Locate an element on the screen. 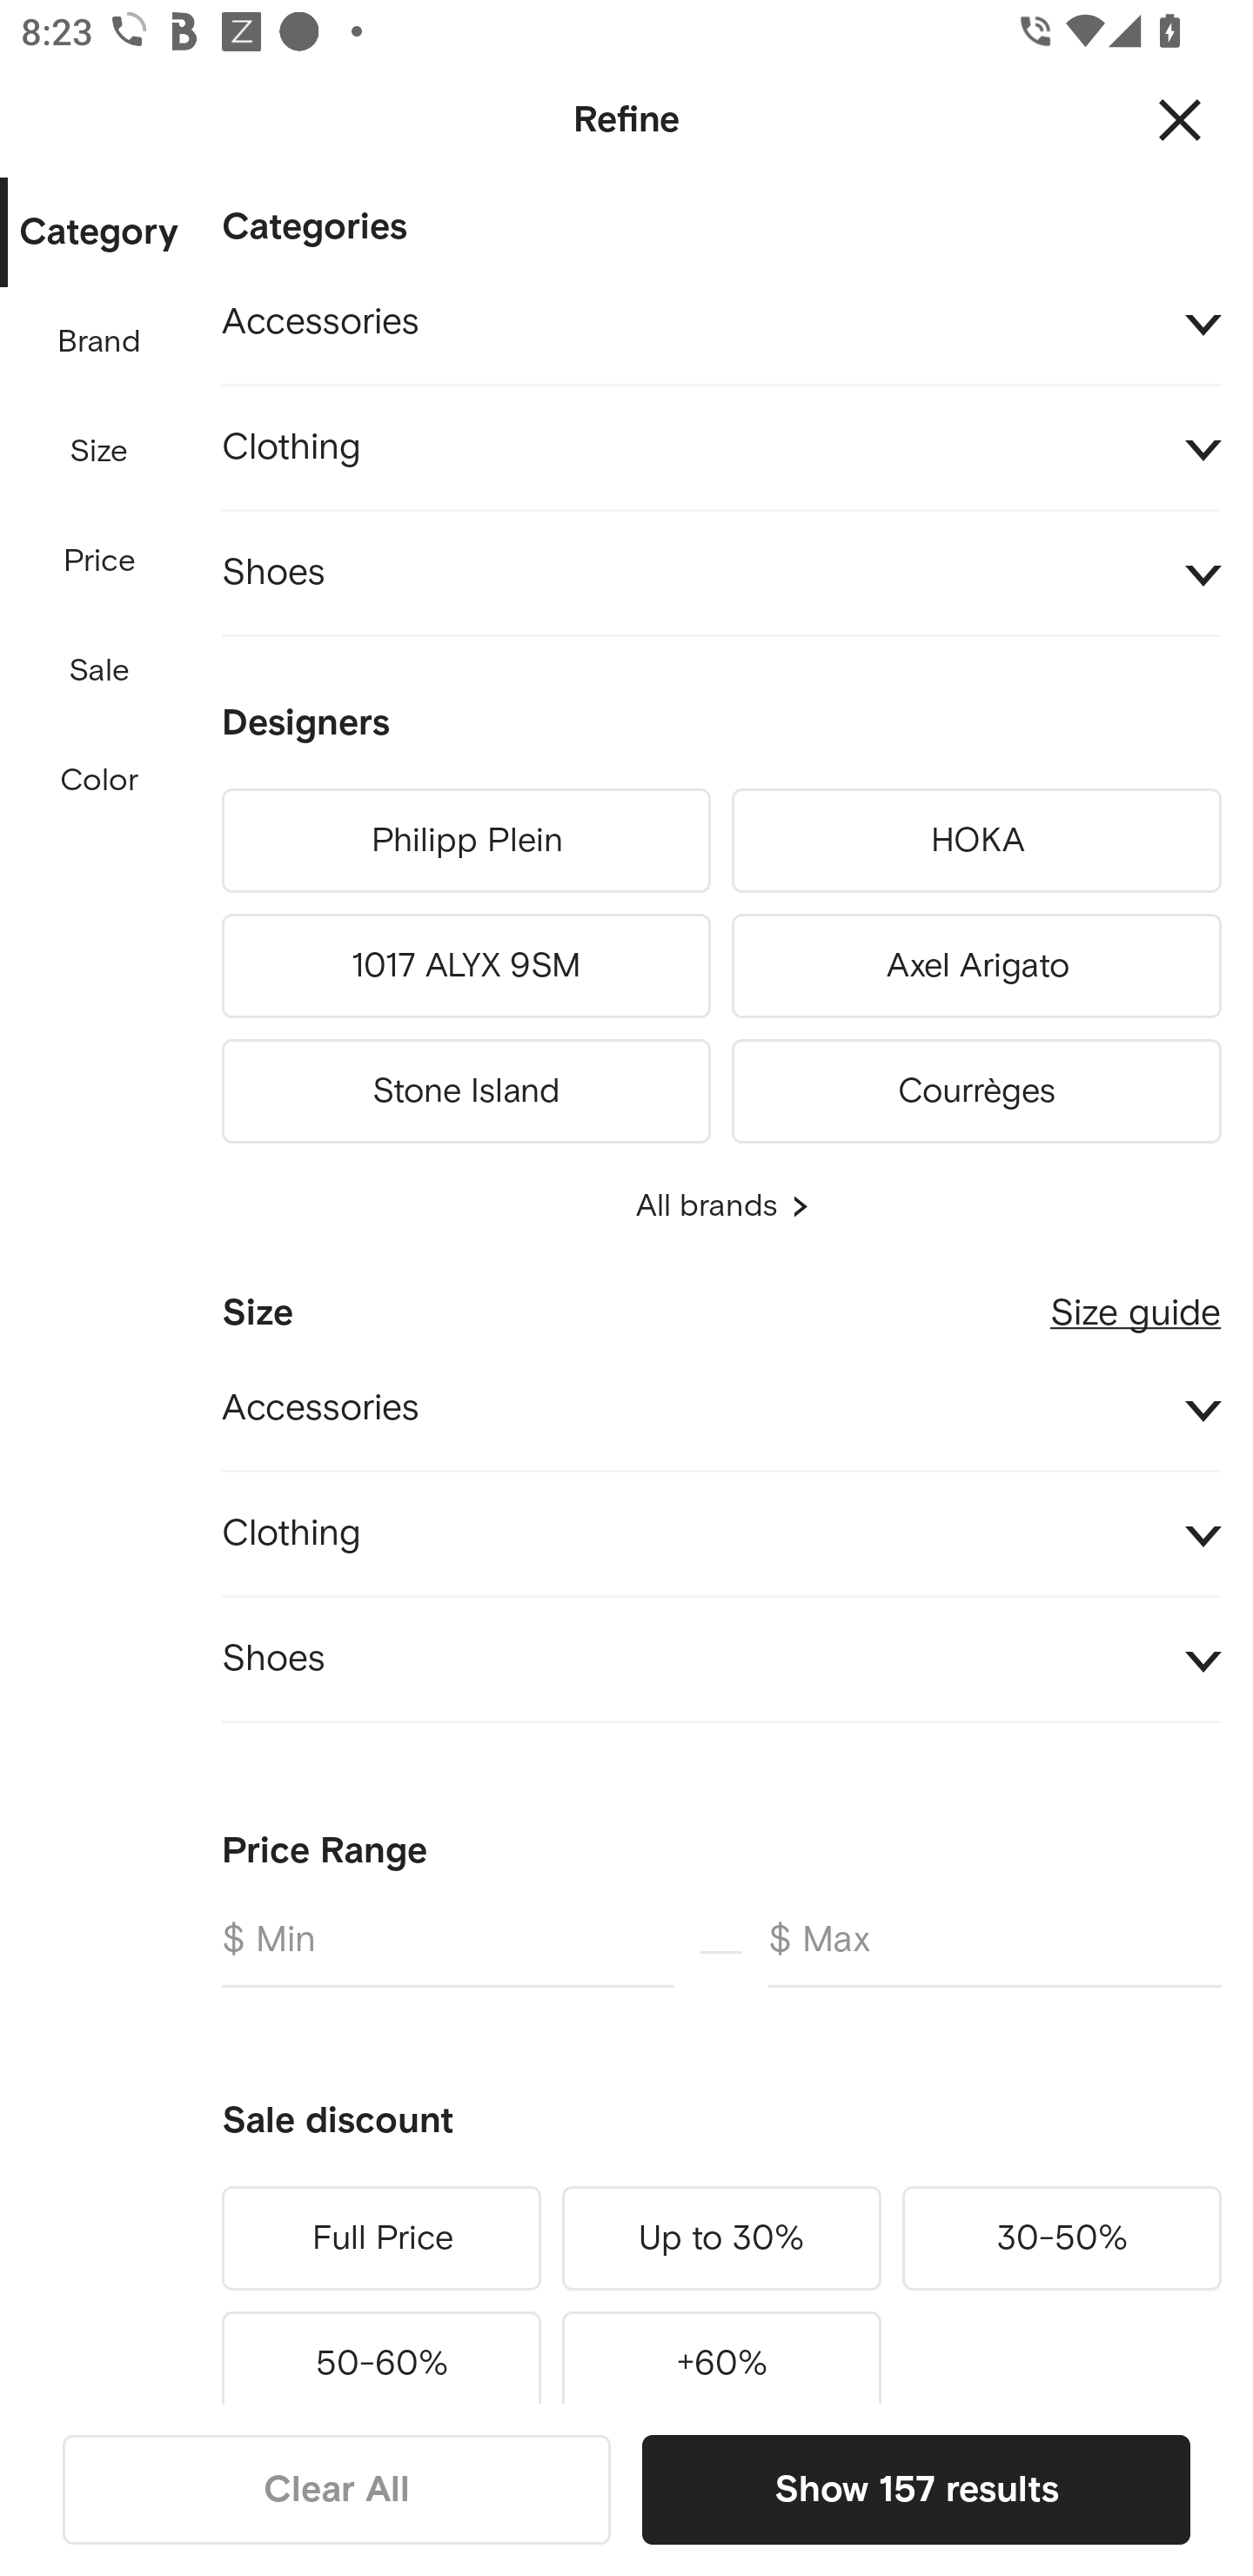 Image resolution: width=1253 pixels, height=2576 pixels. Size is located at coordinates (98, 452).